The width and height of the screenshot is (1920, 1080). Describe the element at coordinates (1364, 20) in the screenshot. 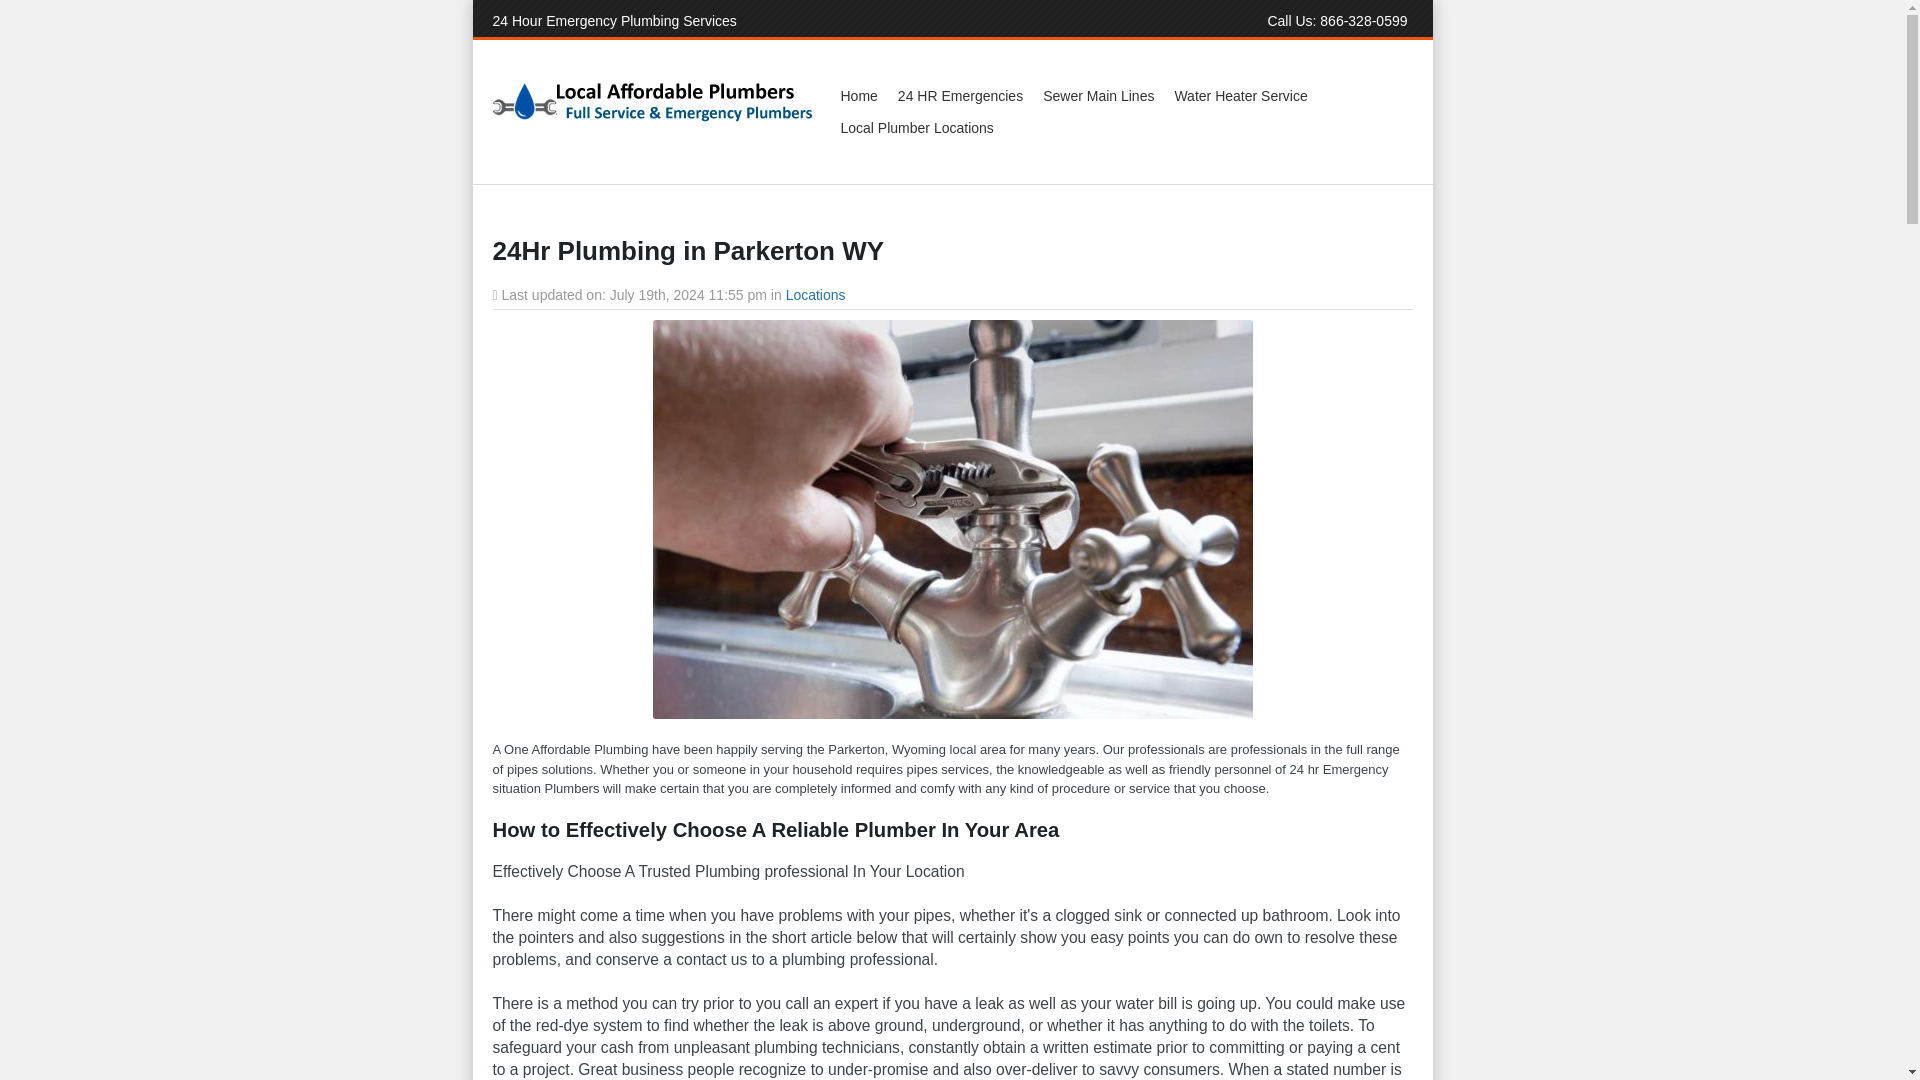

I see `866-328-0599` at that location.